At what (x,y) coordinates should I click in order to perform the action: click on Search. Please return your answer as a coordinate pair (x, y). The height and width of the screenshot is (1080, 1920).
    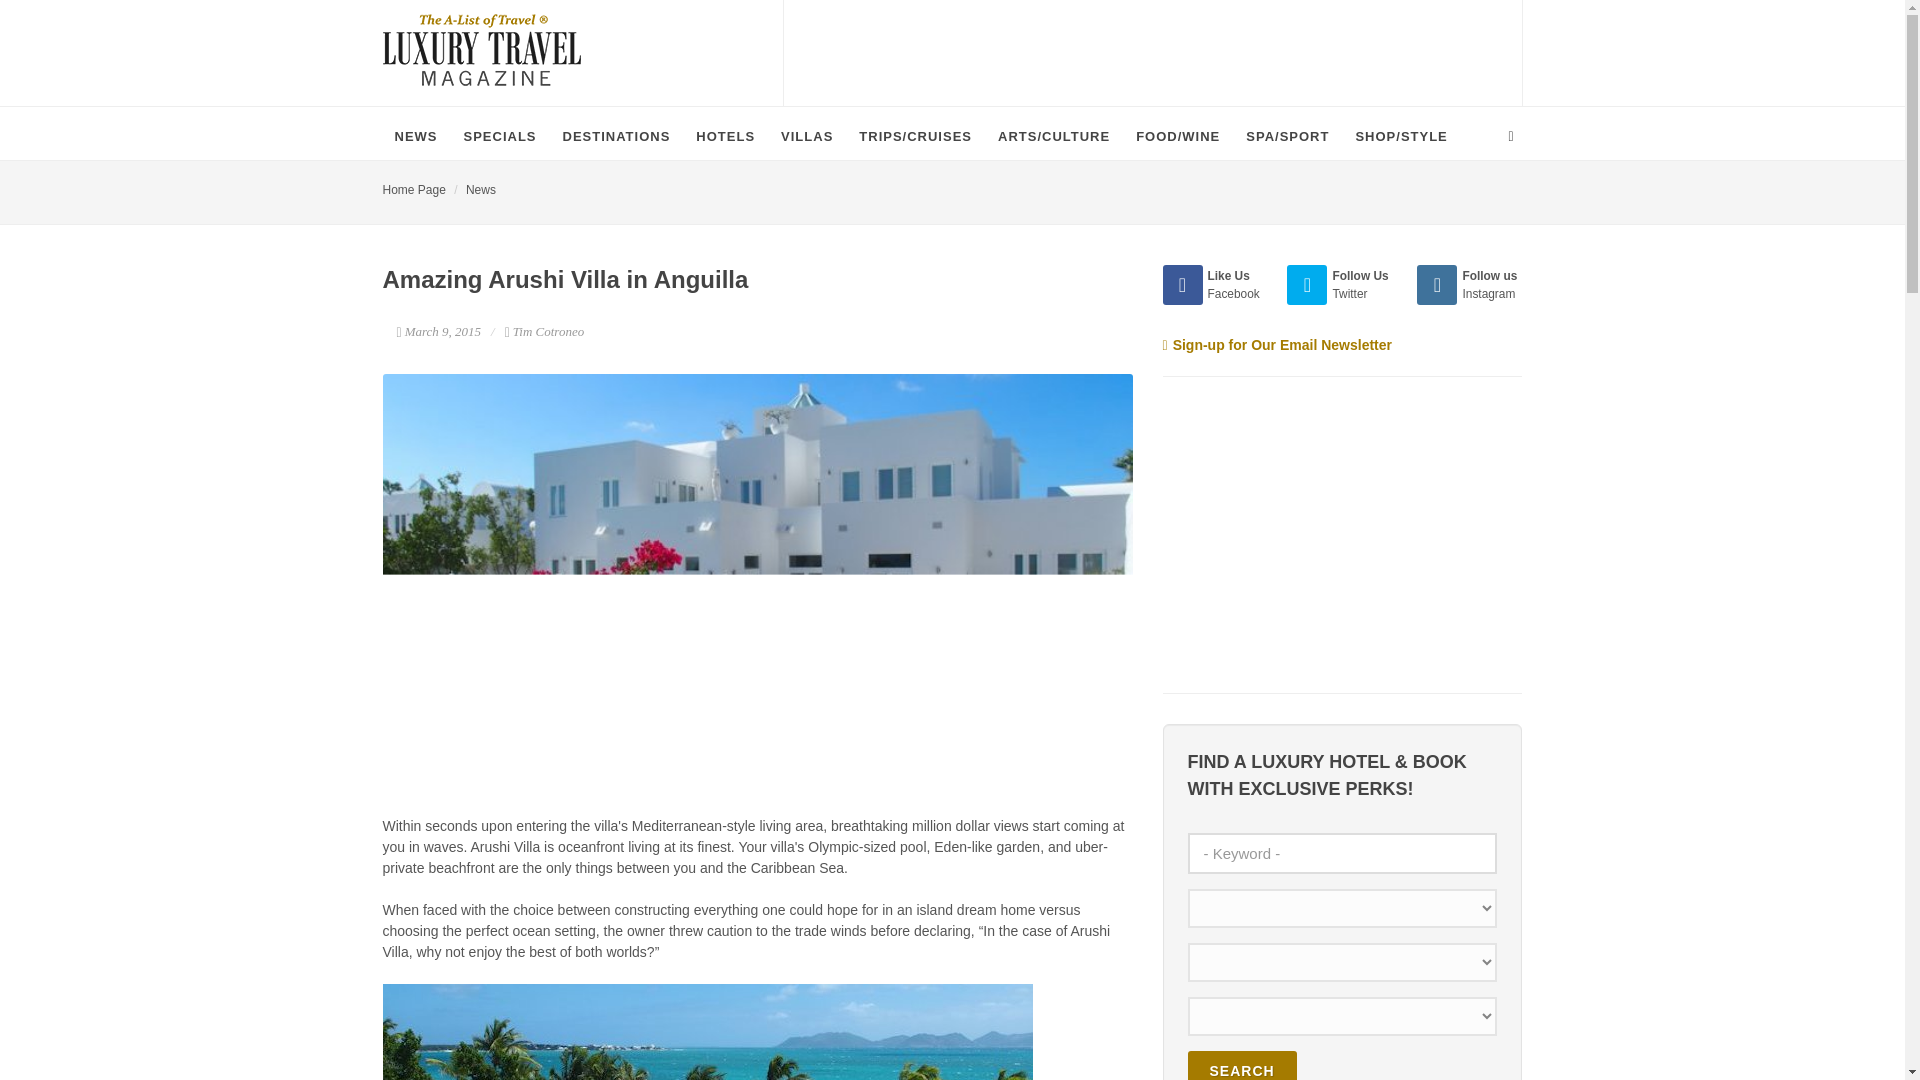
    Looking at the image, I should click on (1242, 1065).